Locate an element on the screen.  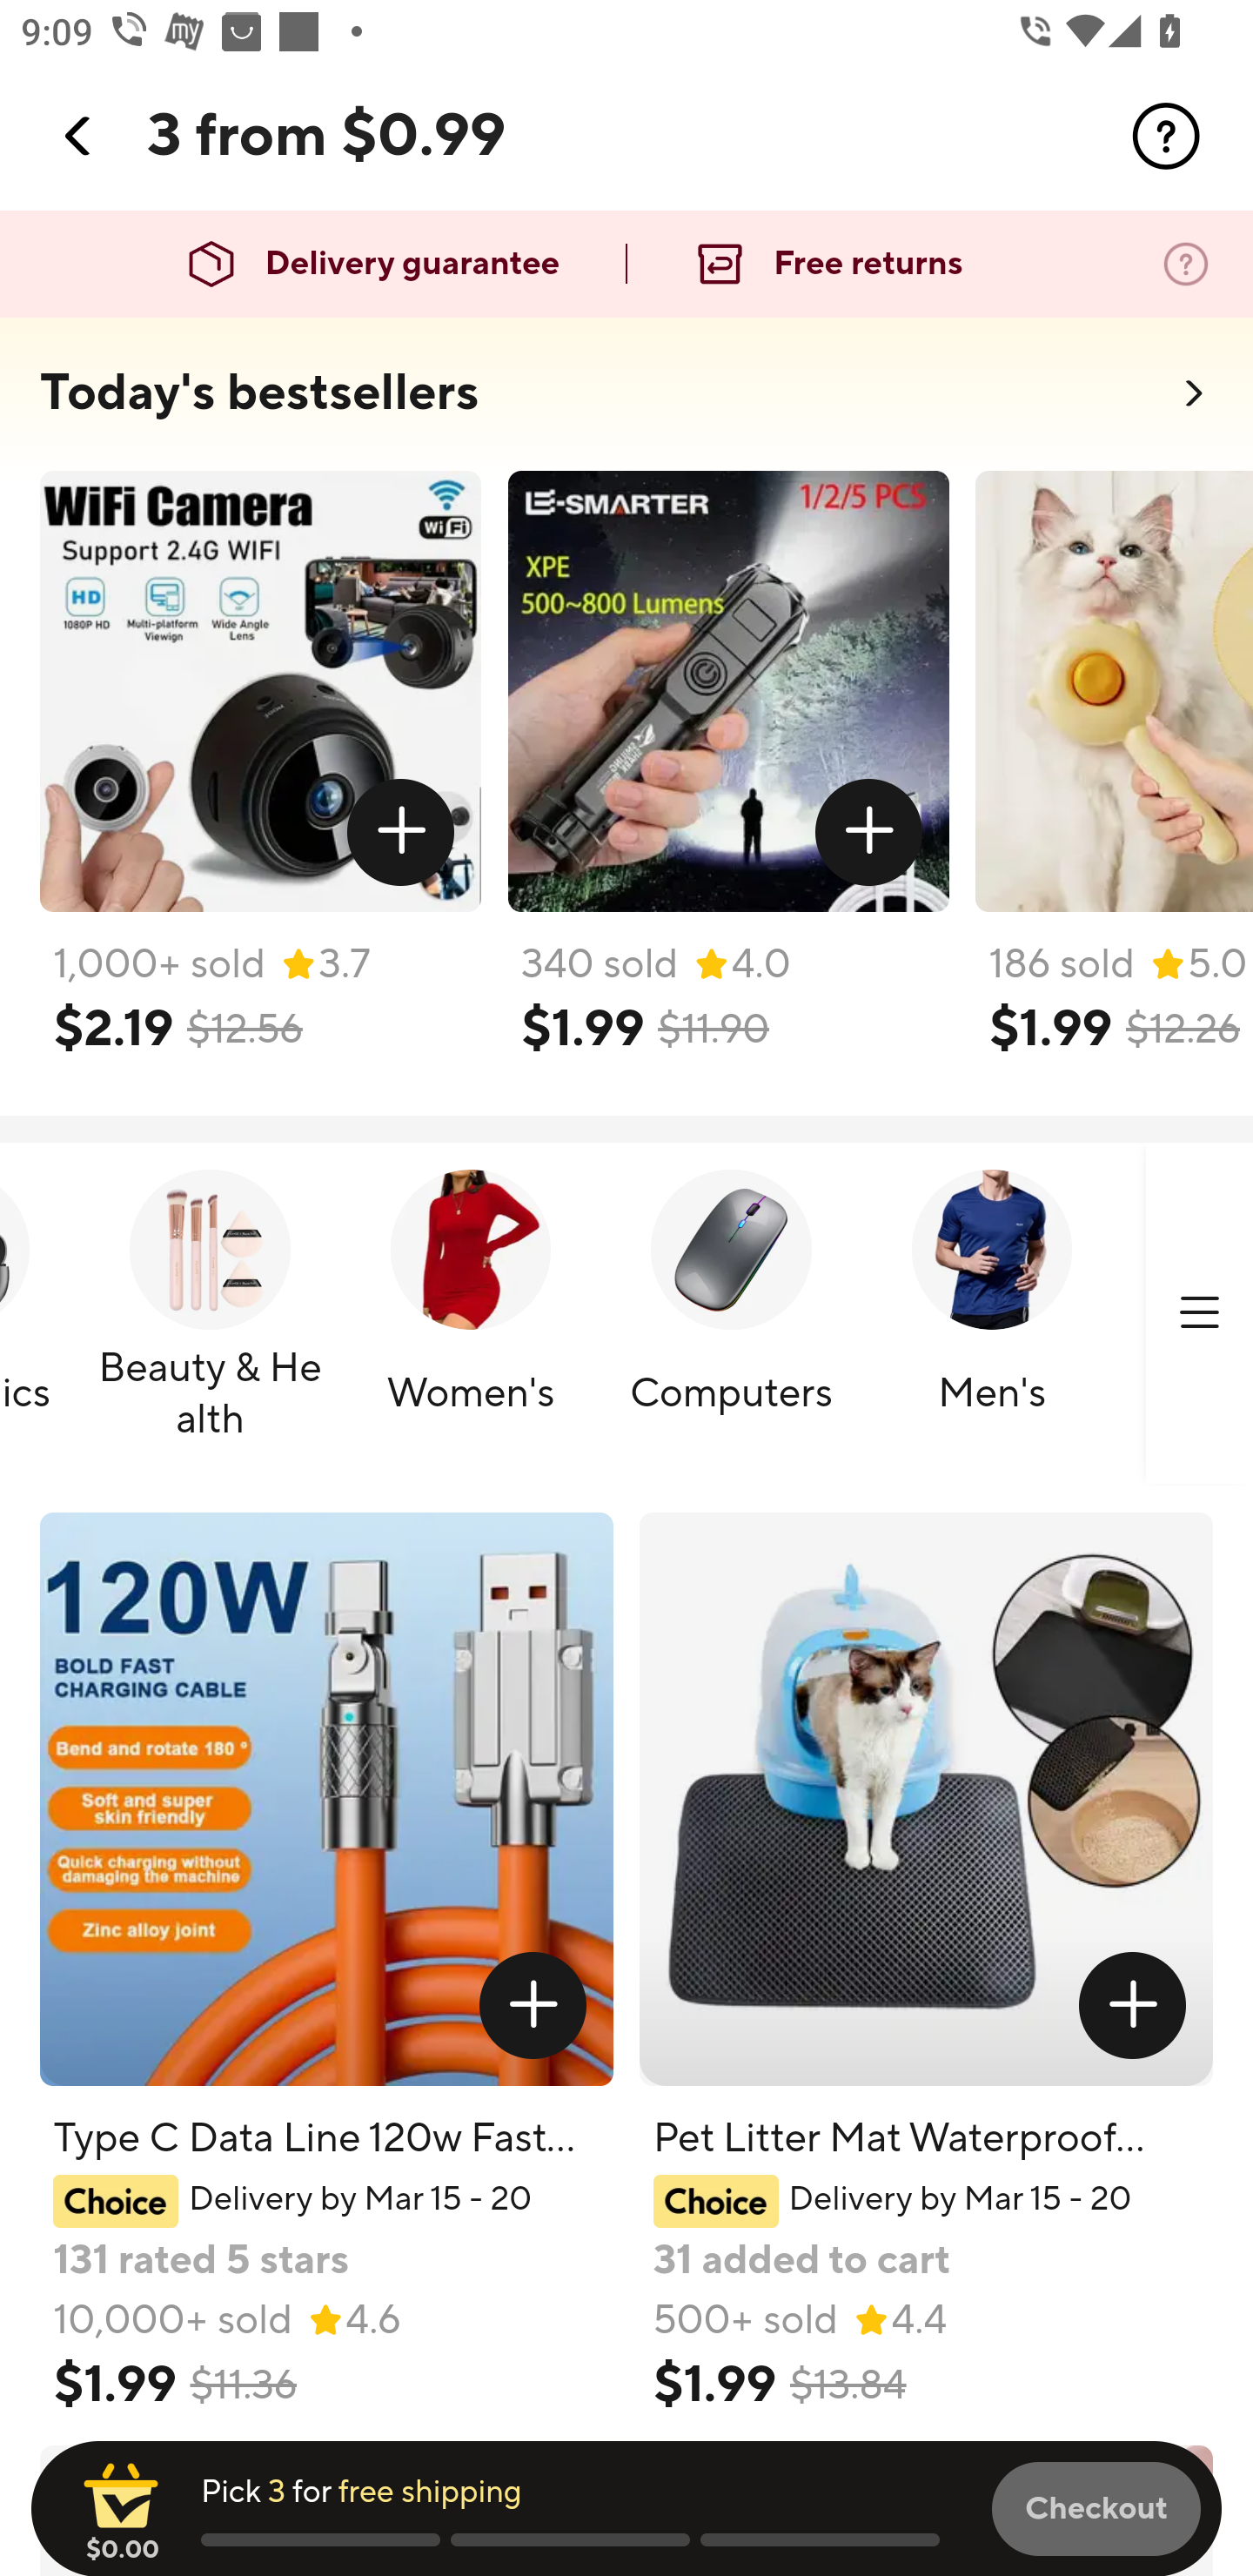
 is located at coordinates (533, 2005).